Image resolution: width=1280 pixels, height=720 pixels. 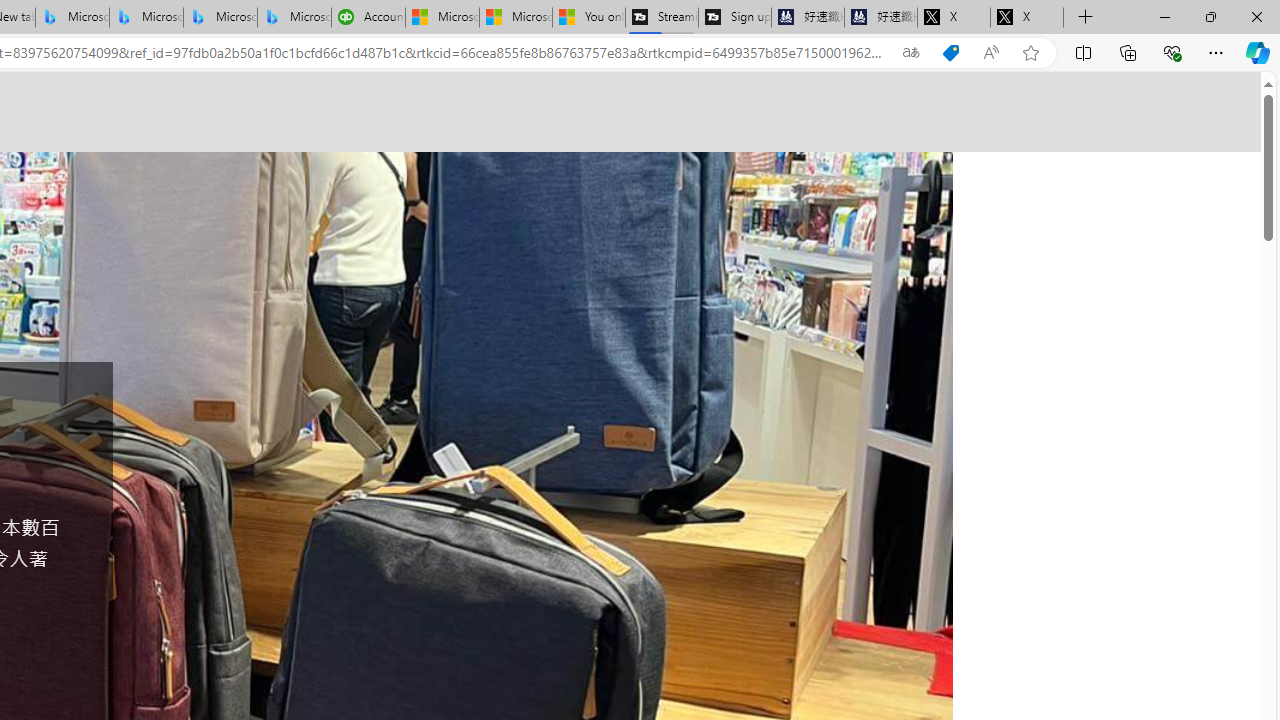 What do you see at coordinates (146, 18) in the screenshot?
I see `Microsoft Bing Travel - Stays in Bangkok, Bangkok, Thailand` at bounding box center [146, 18].